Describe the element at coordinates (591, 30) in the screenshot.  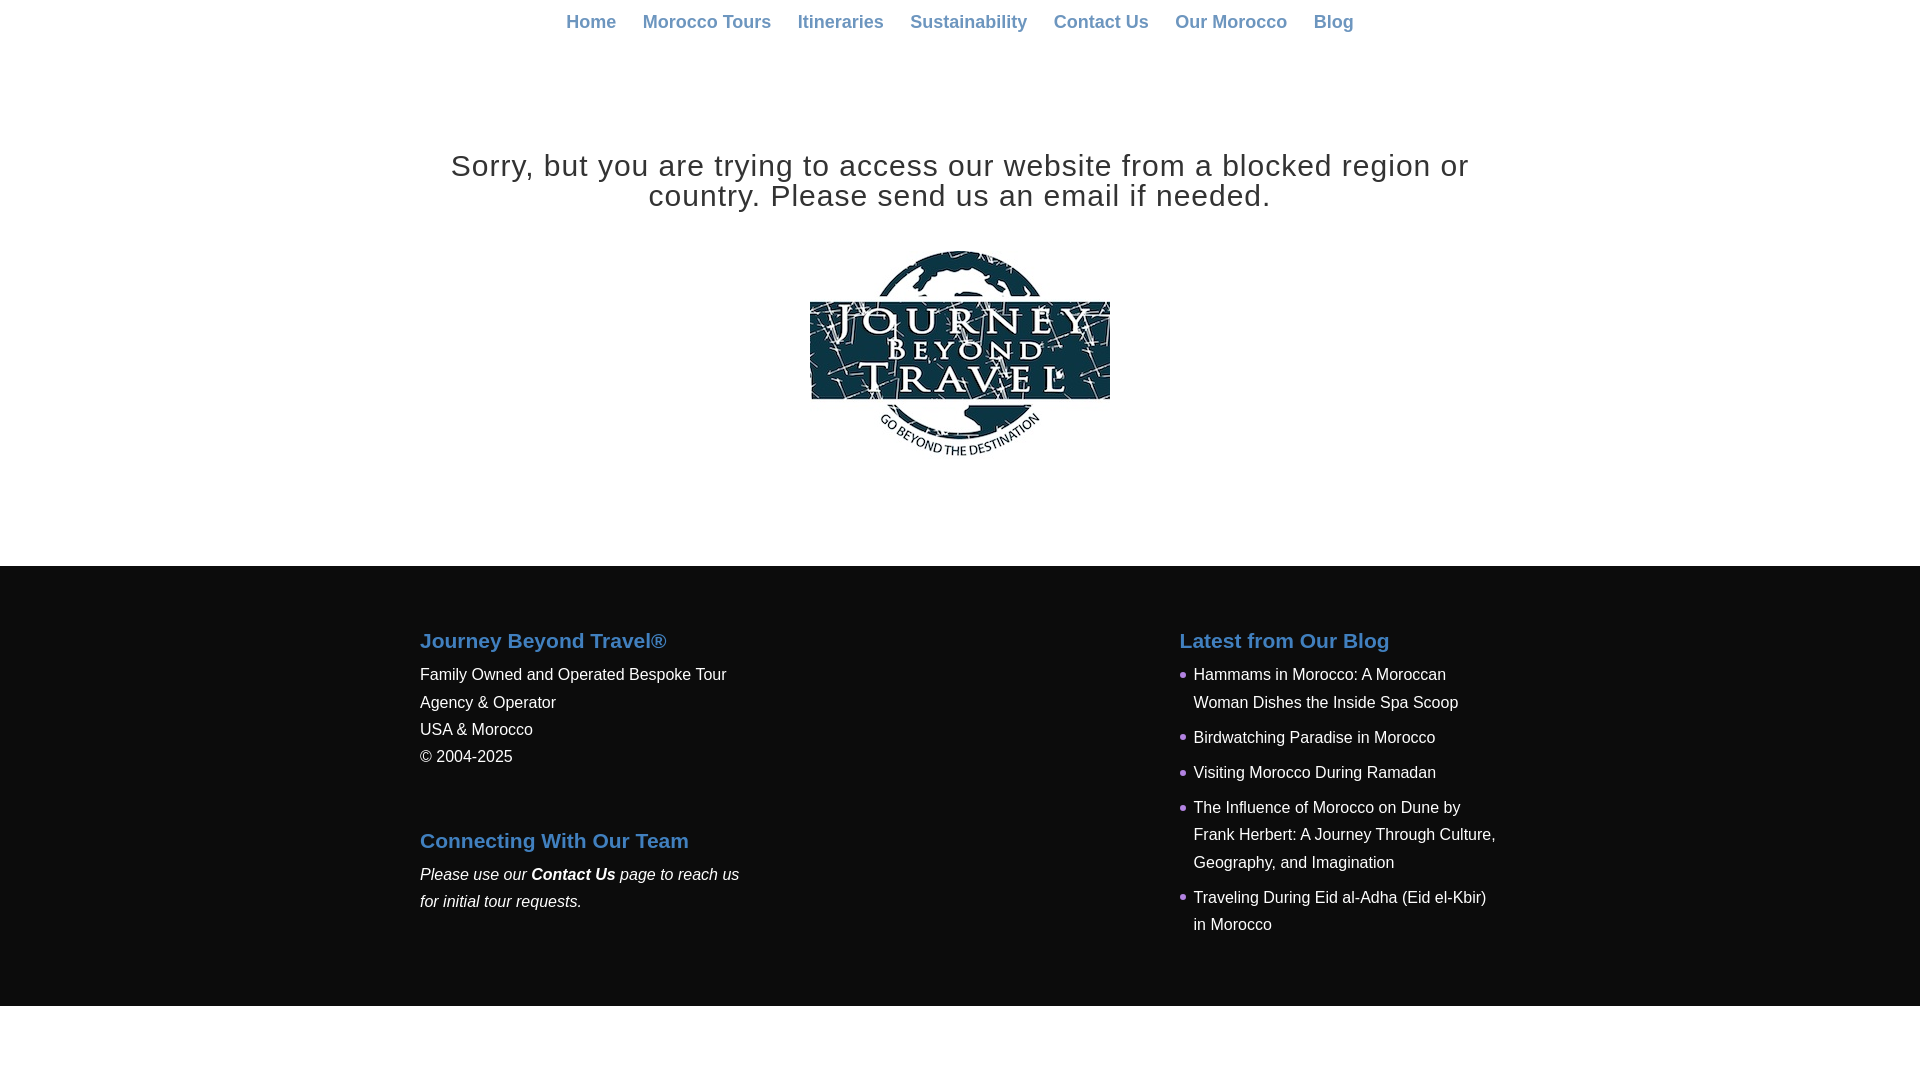
I see `Home` at that location.